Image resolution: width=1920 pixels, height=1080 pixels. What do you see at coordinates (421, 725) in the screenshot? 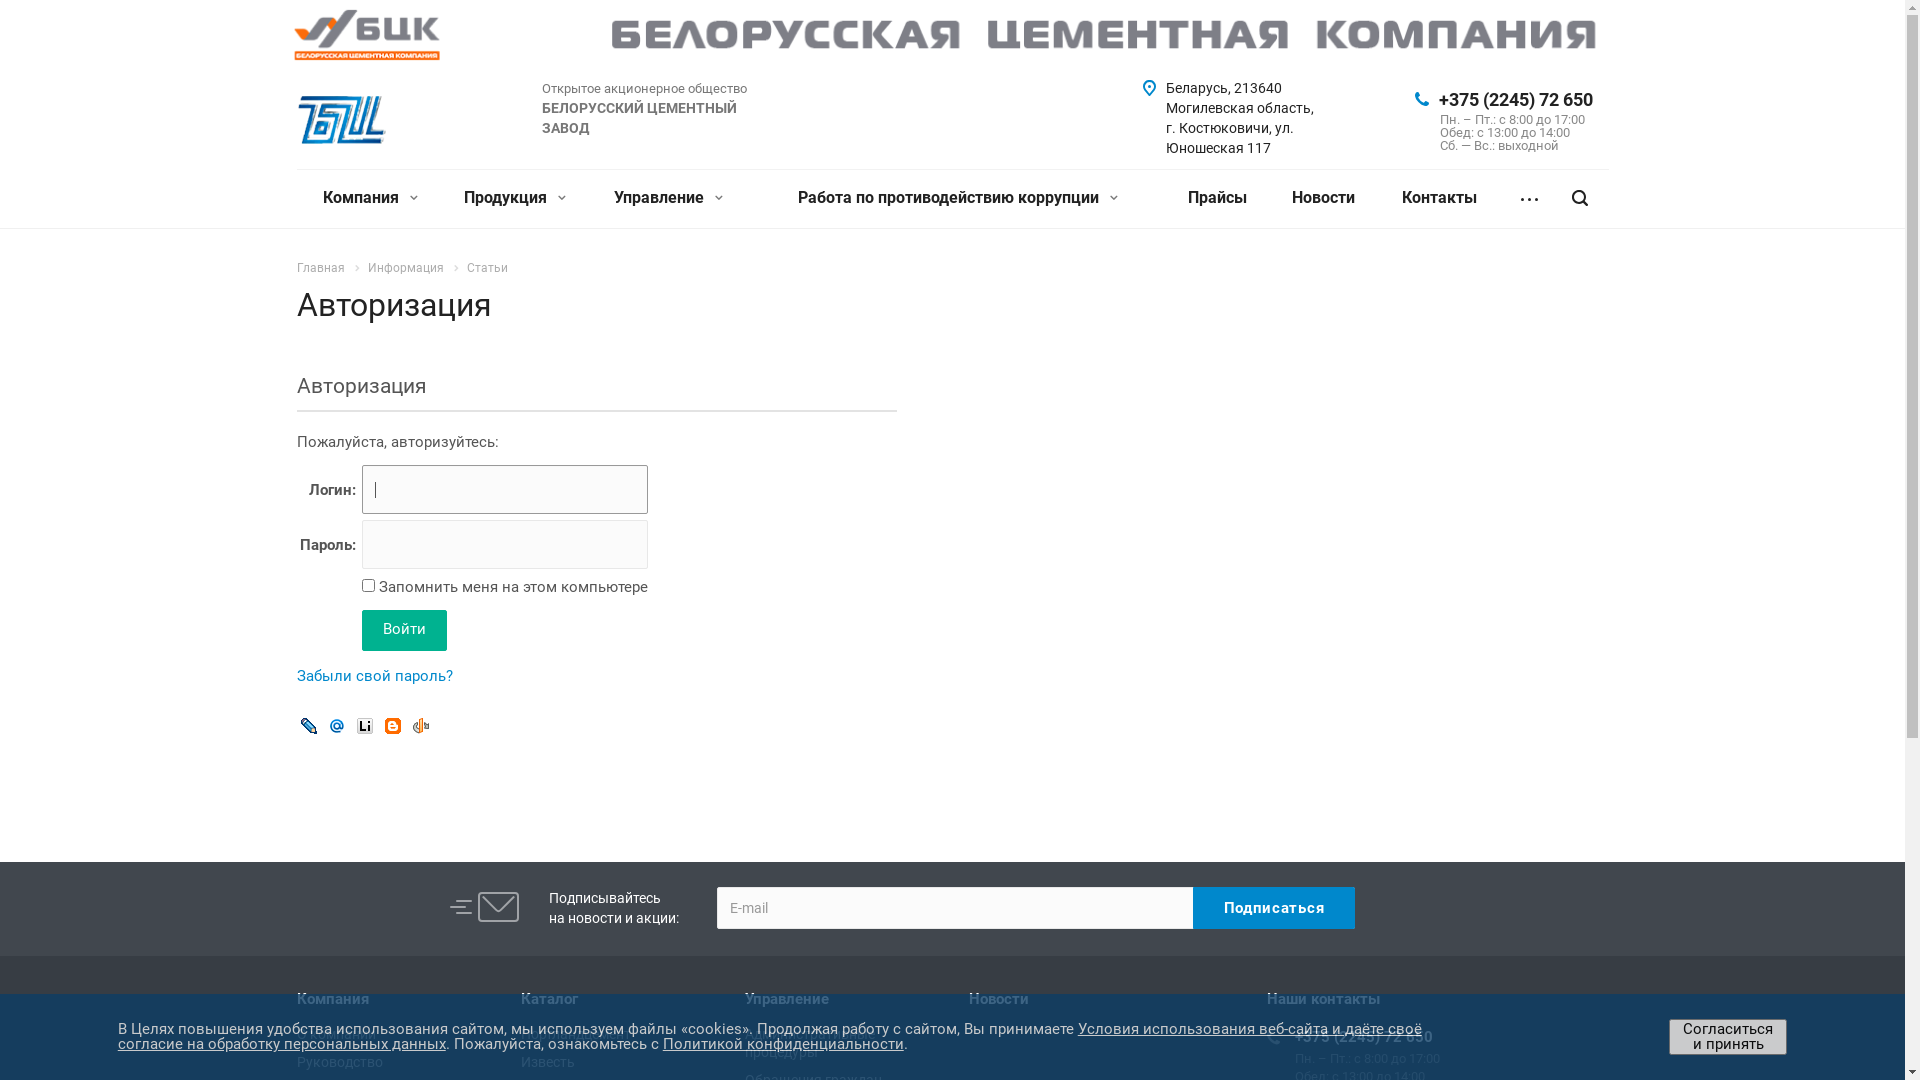
I see `OpenID` at bounding box center [421, 725].